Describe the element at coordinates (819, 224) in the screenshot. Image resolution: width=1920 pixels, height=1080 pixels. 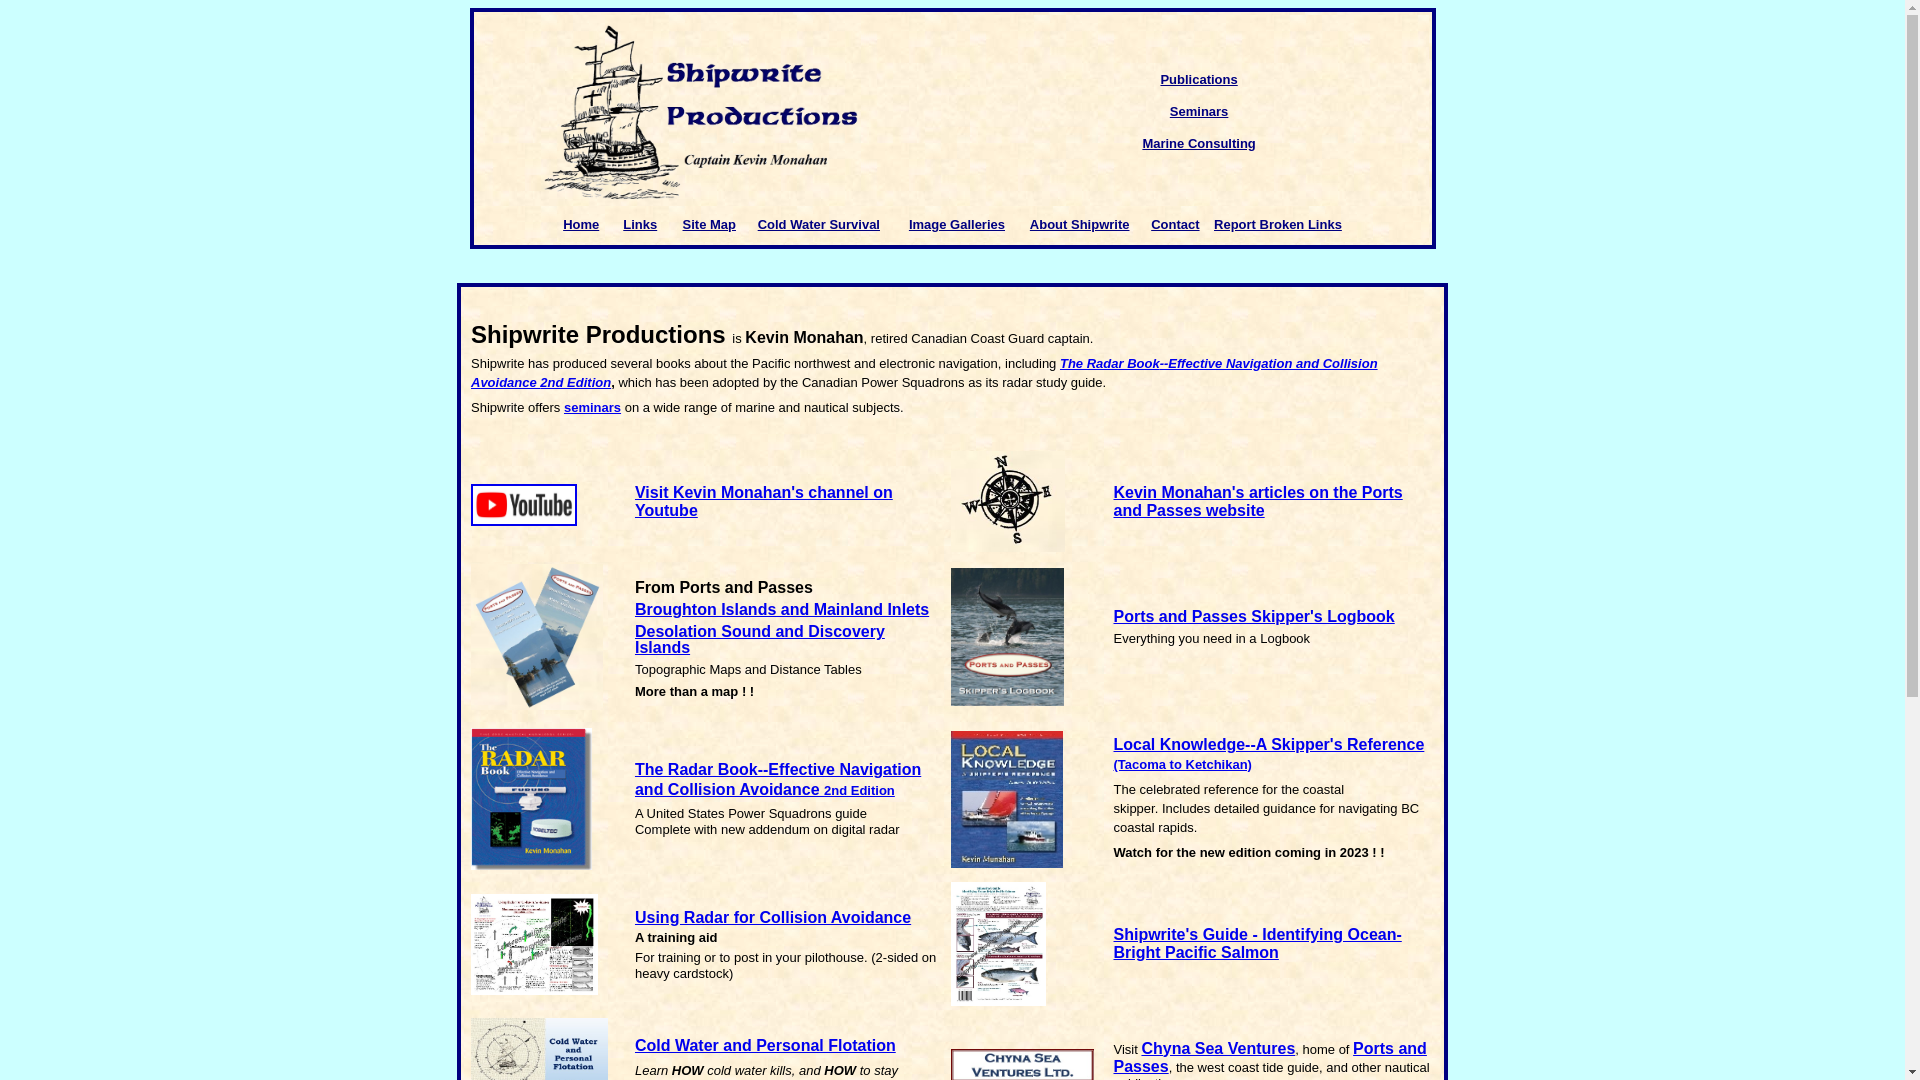
I see `Cold Water Survival` at that location.